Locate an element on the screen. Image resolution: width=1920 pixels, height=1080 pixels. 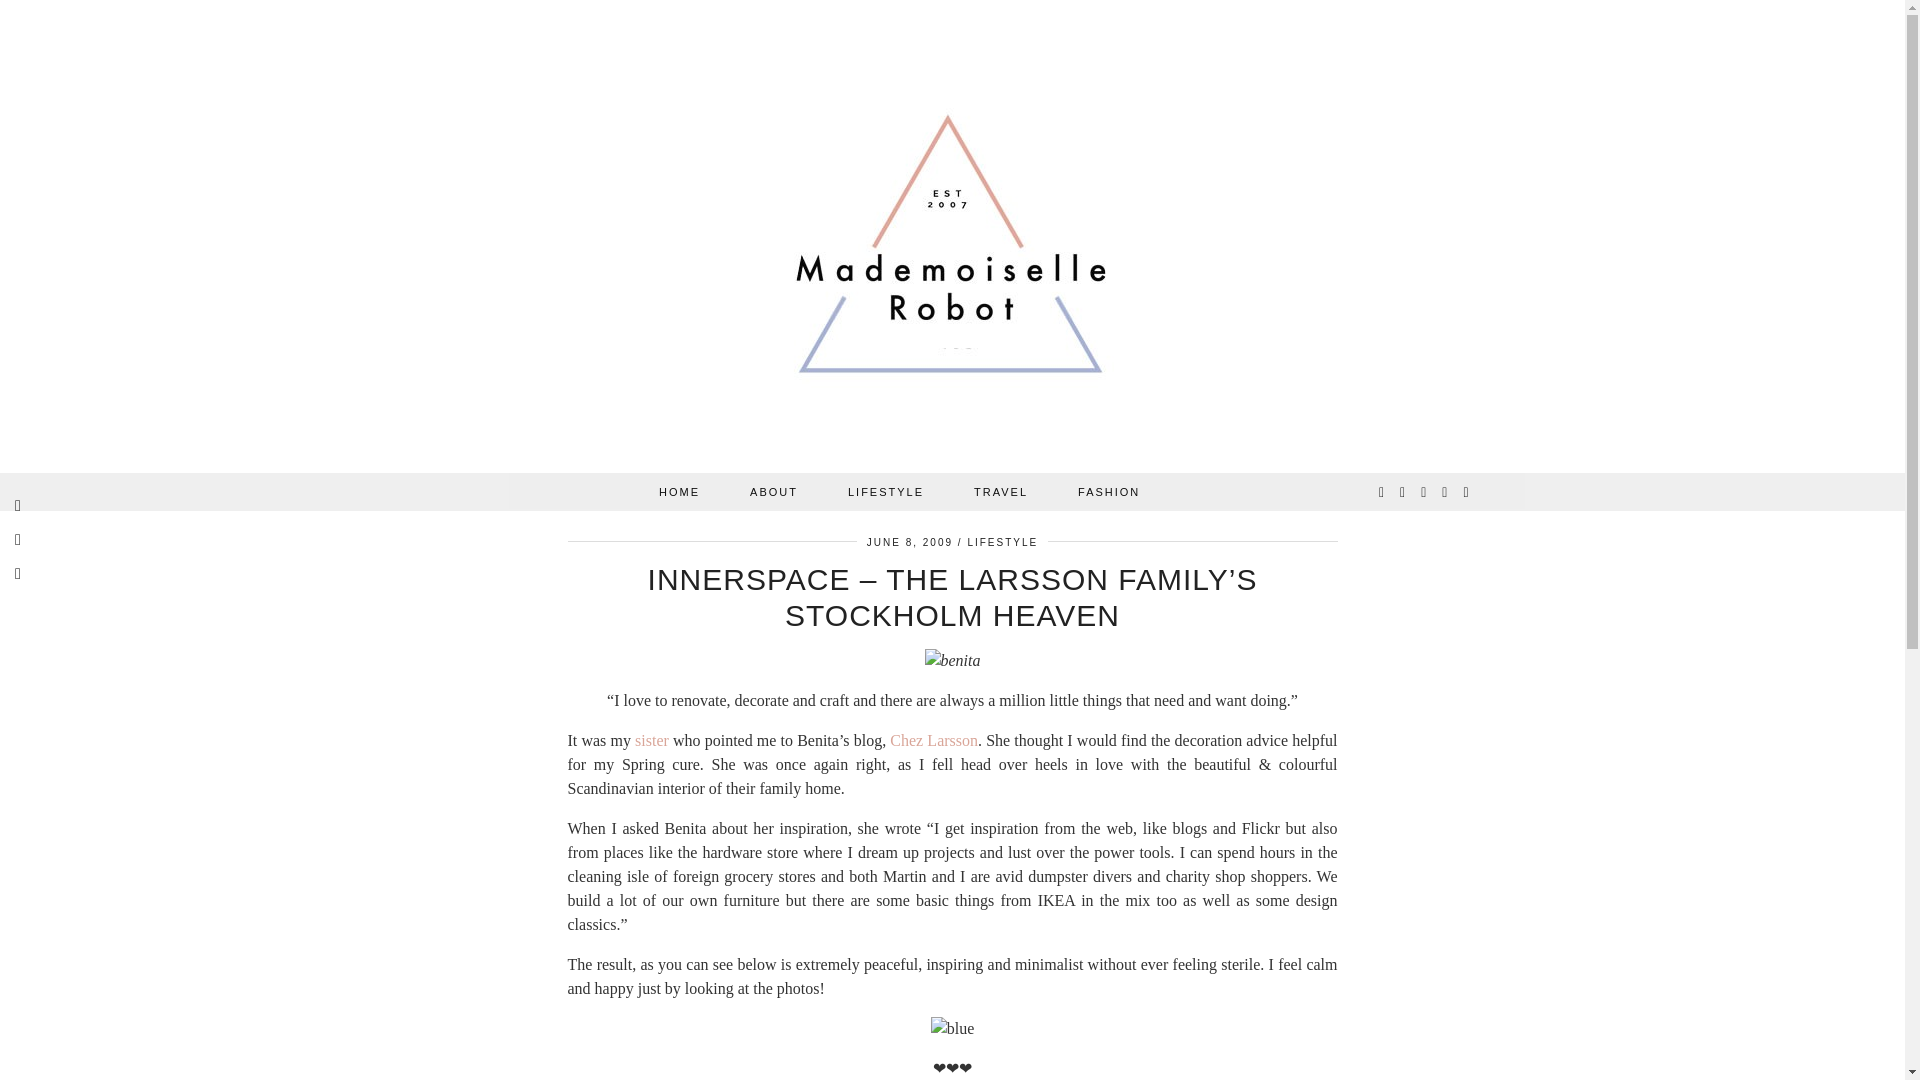
Facebook is located at coordinates (1445, 492).